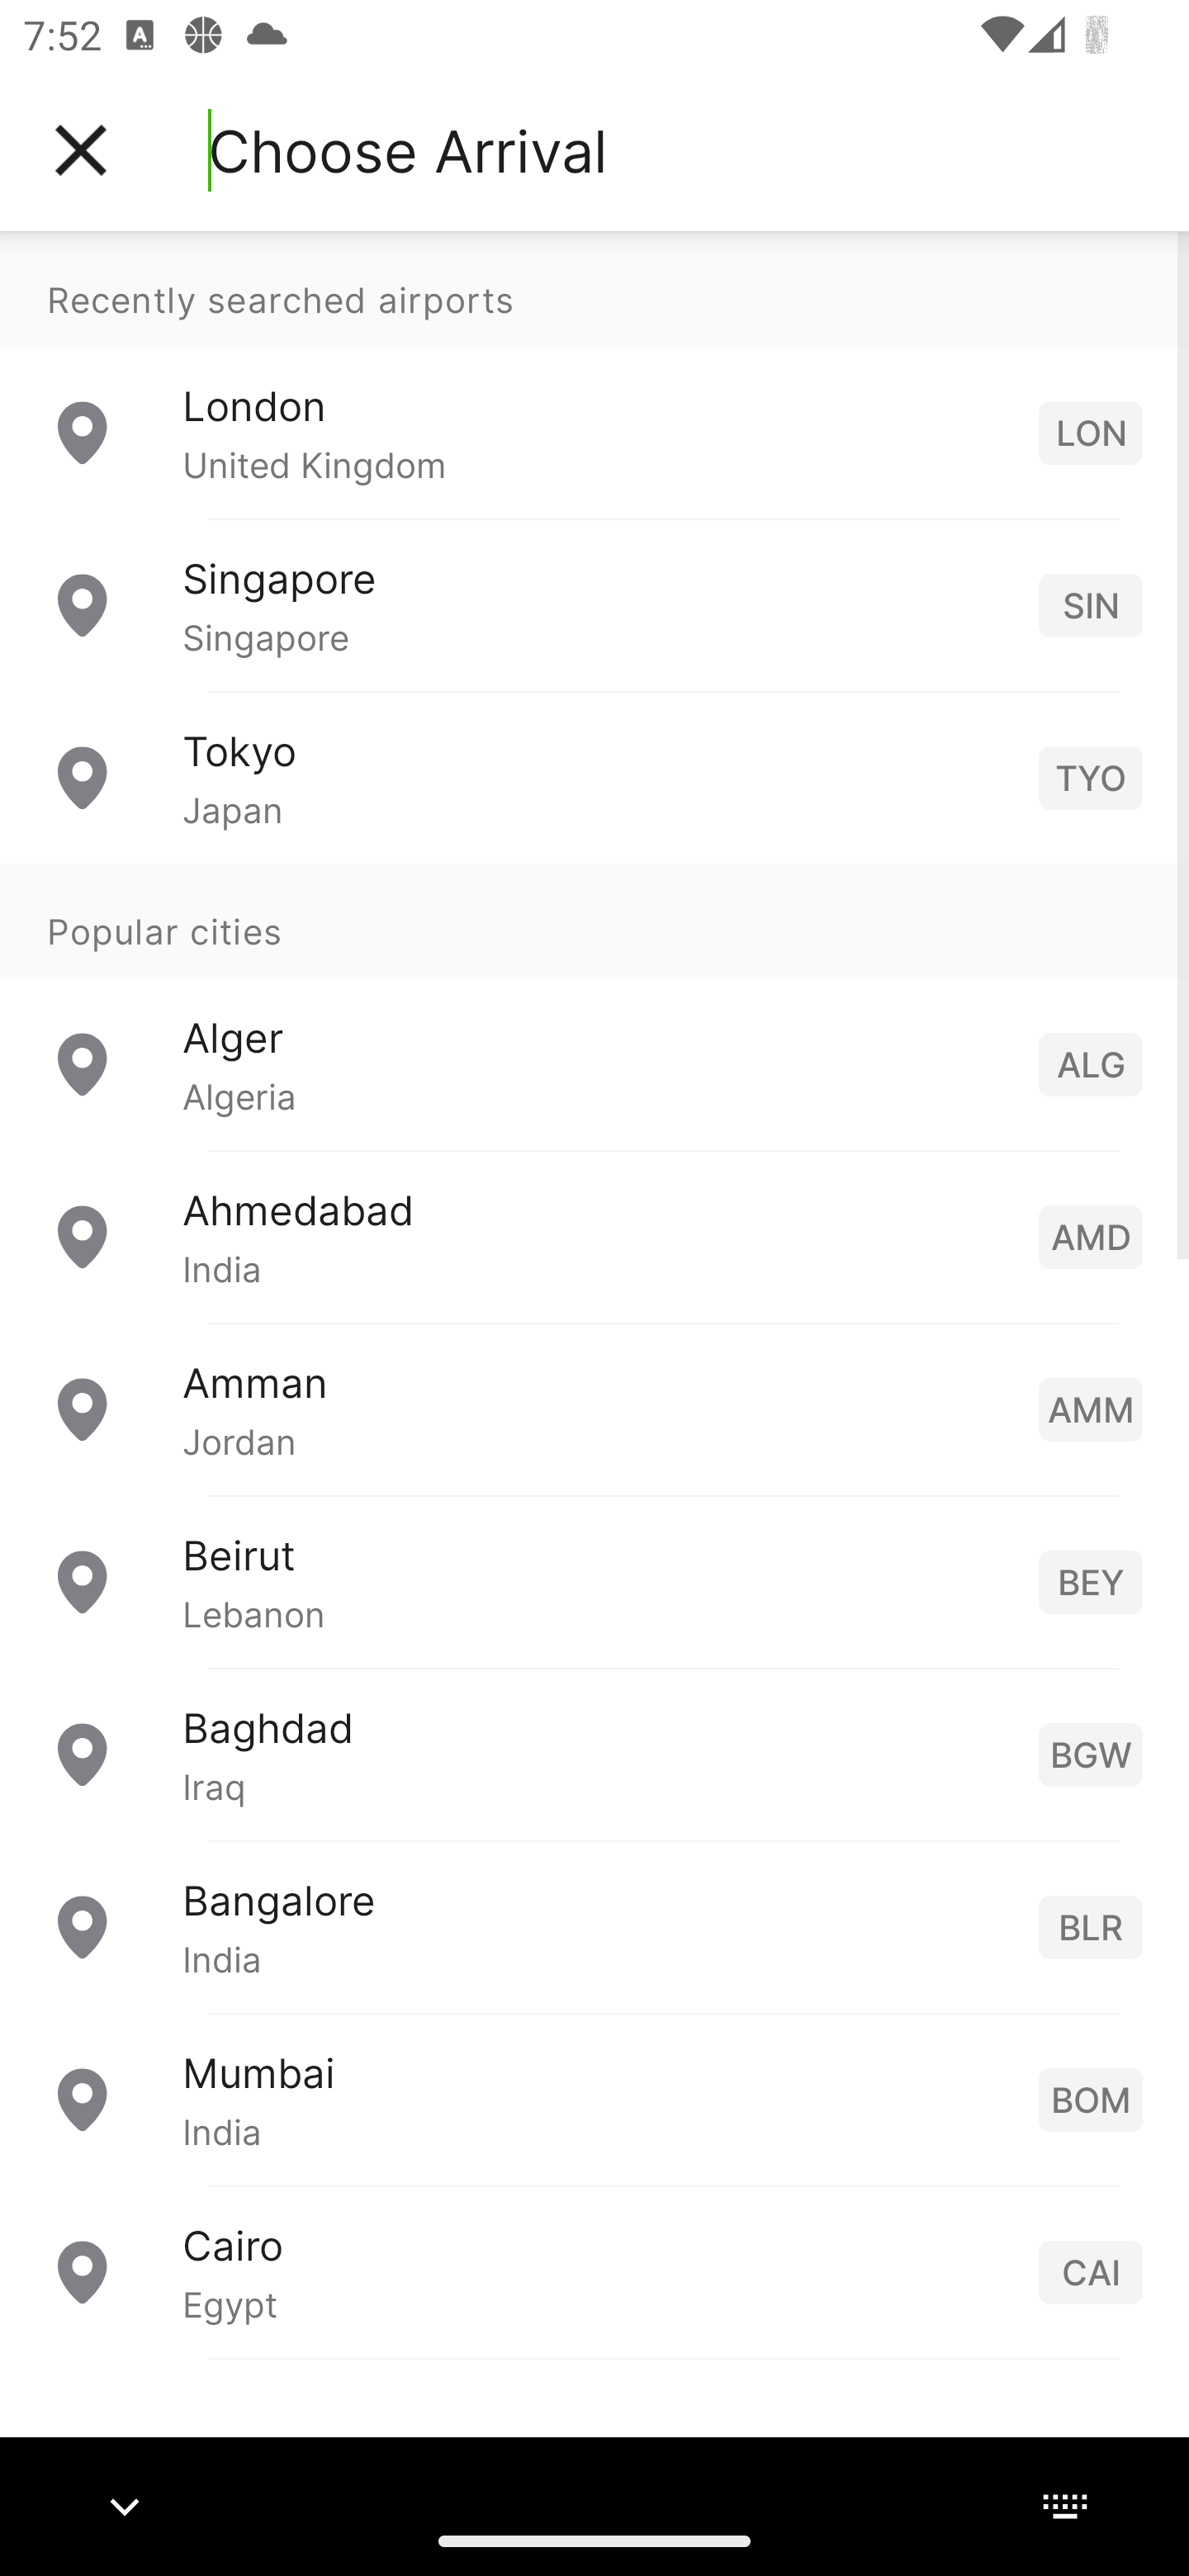 Image resolution: width=1189 pixels, height=2576 pixels. Describe the element at coordinates (594, 604) in the screenshot. I see `Singapore Singapore SIN` at that location.